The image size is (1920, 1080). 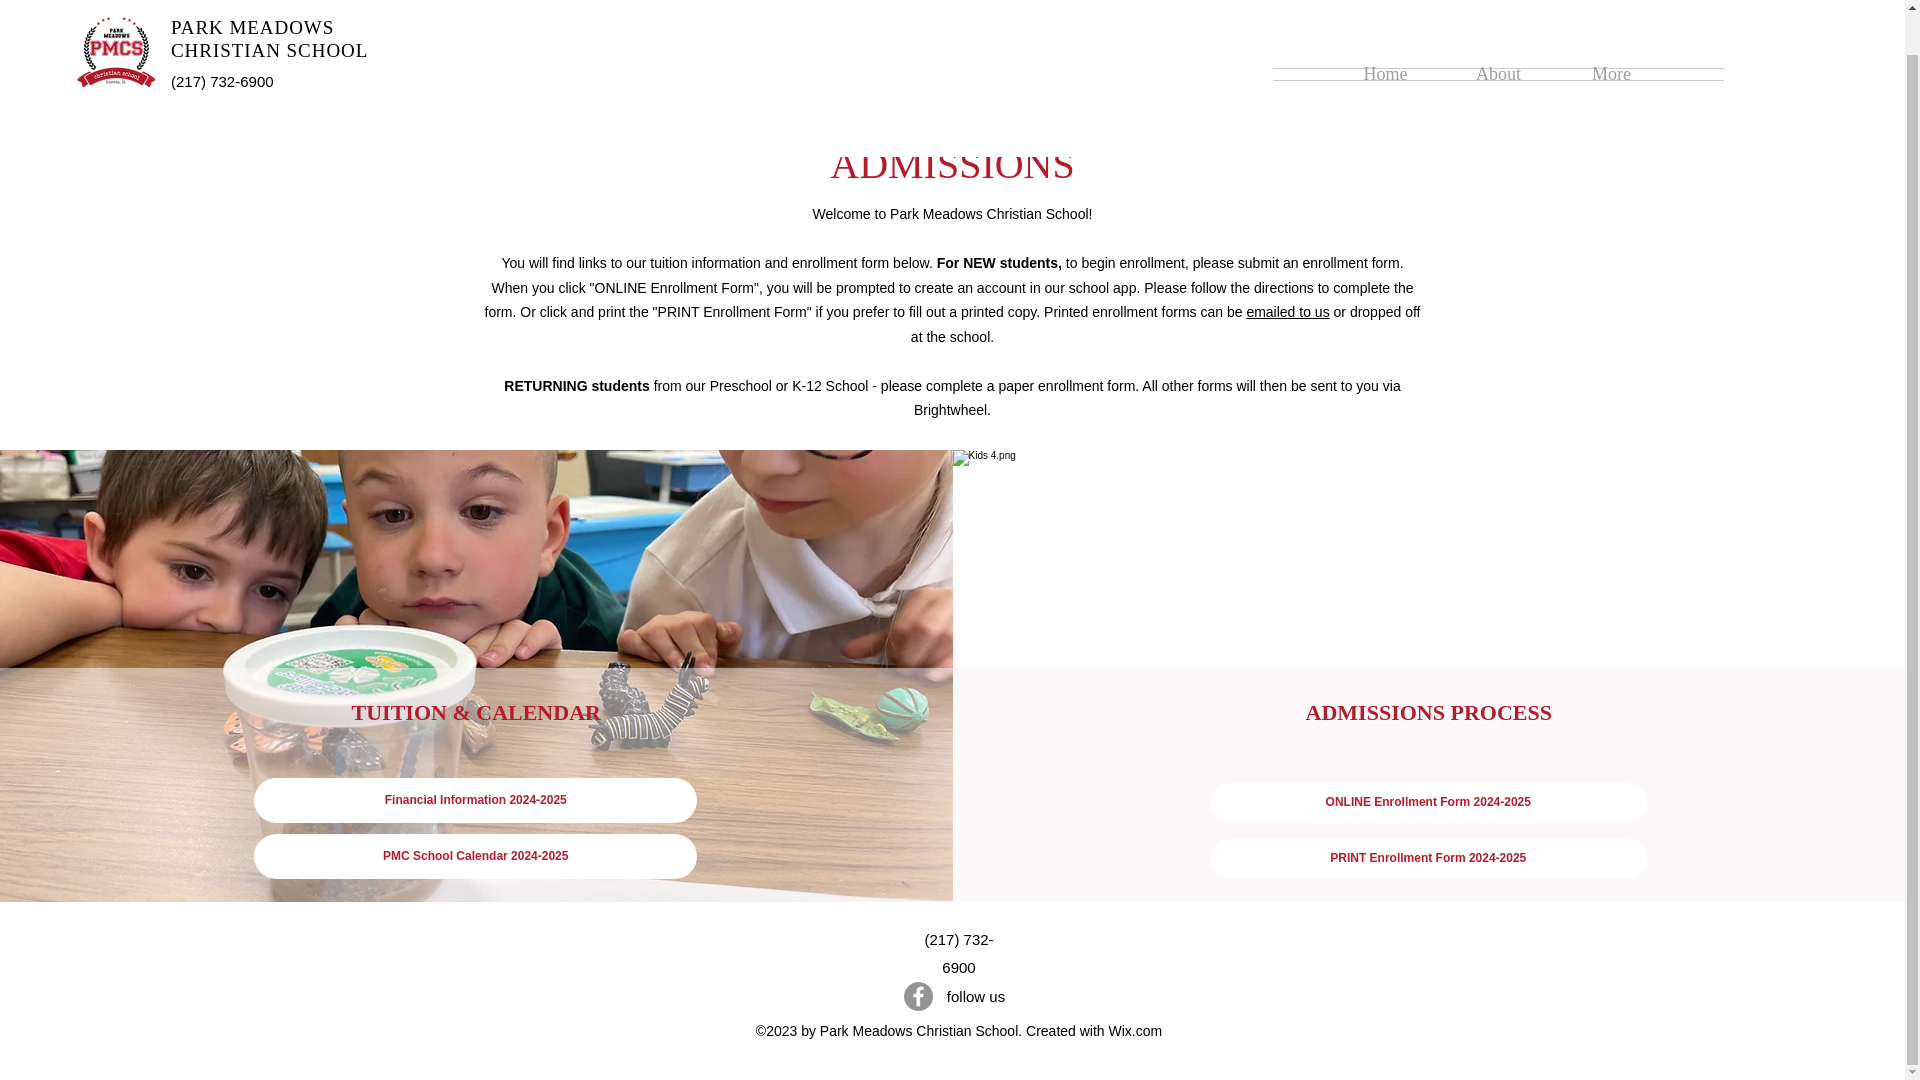 What do you see at coordinates (269, 9) in the screenshot?
I see `CHRISTIAN SCHOOL` at bounding box center [269, 9].